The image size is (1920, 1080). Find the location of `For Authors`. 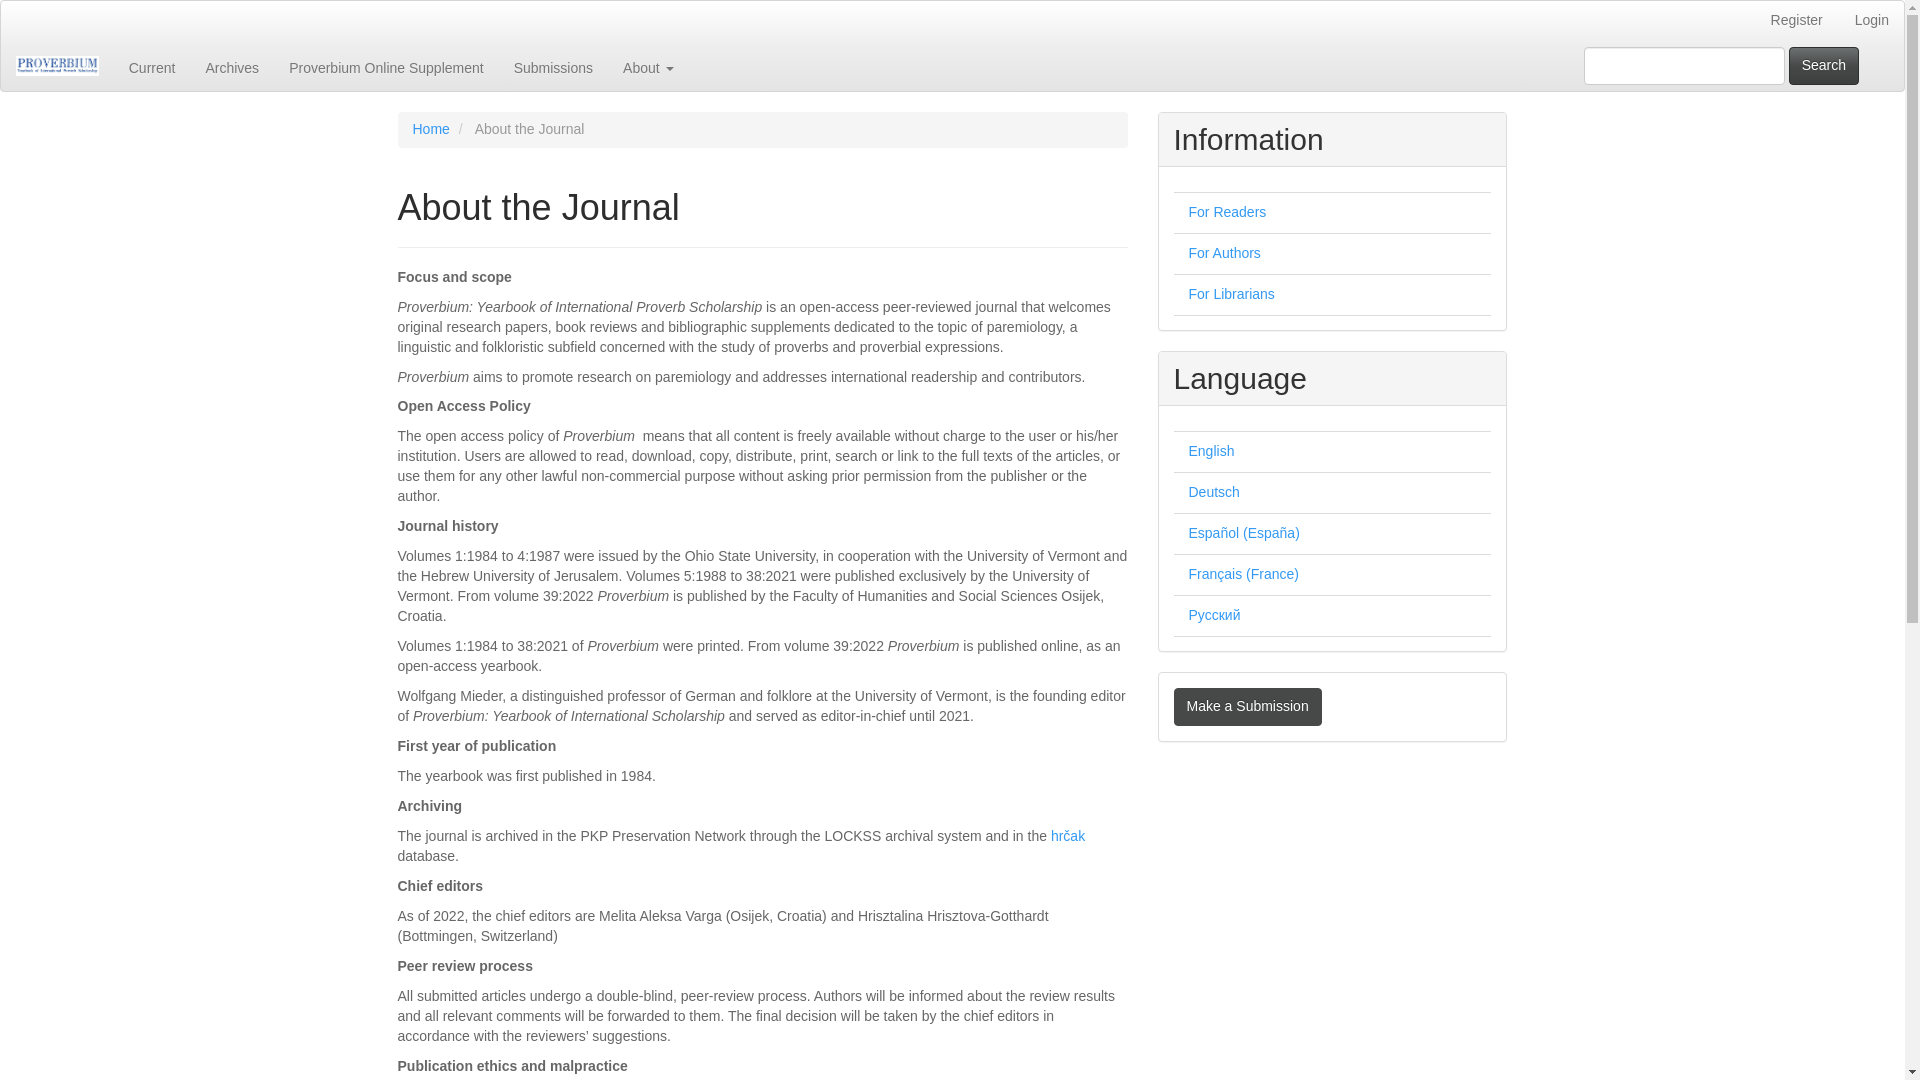

For Authors is located at coordinates (1224, 253).